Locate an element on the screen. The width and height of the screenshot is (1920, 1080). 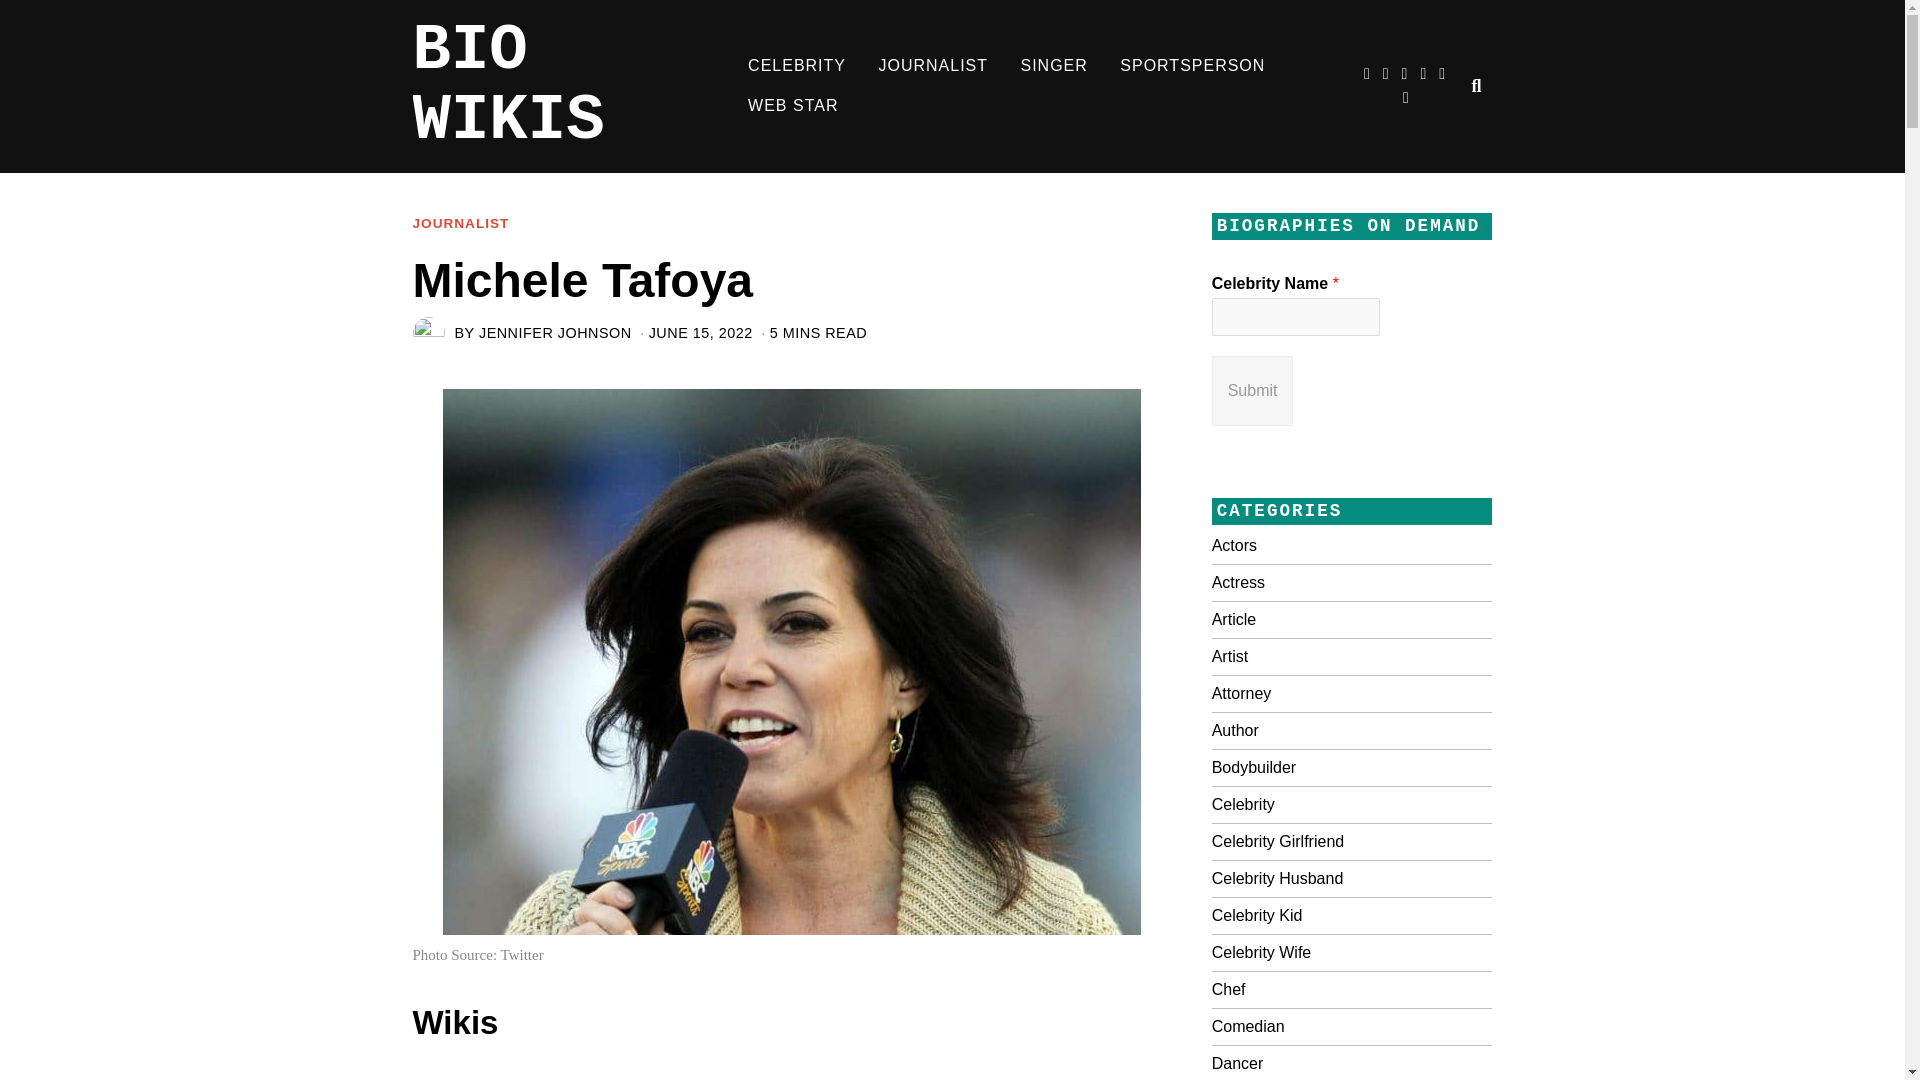
JENNIFER JOHNSON is located at coordinates (554, 333).